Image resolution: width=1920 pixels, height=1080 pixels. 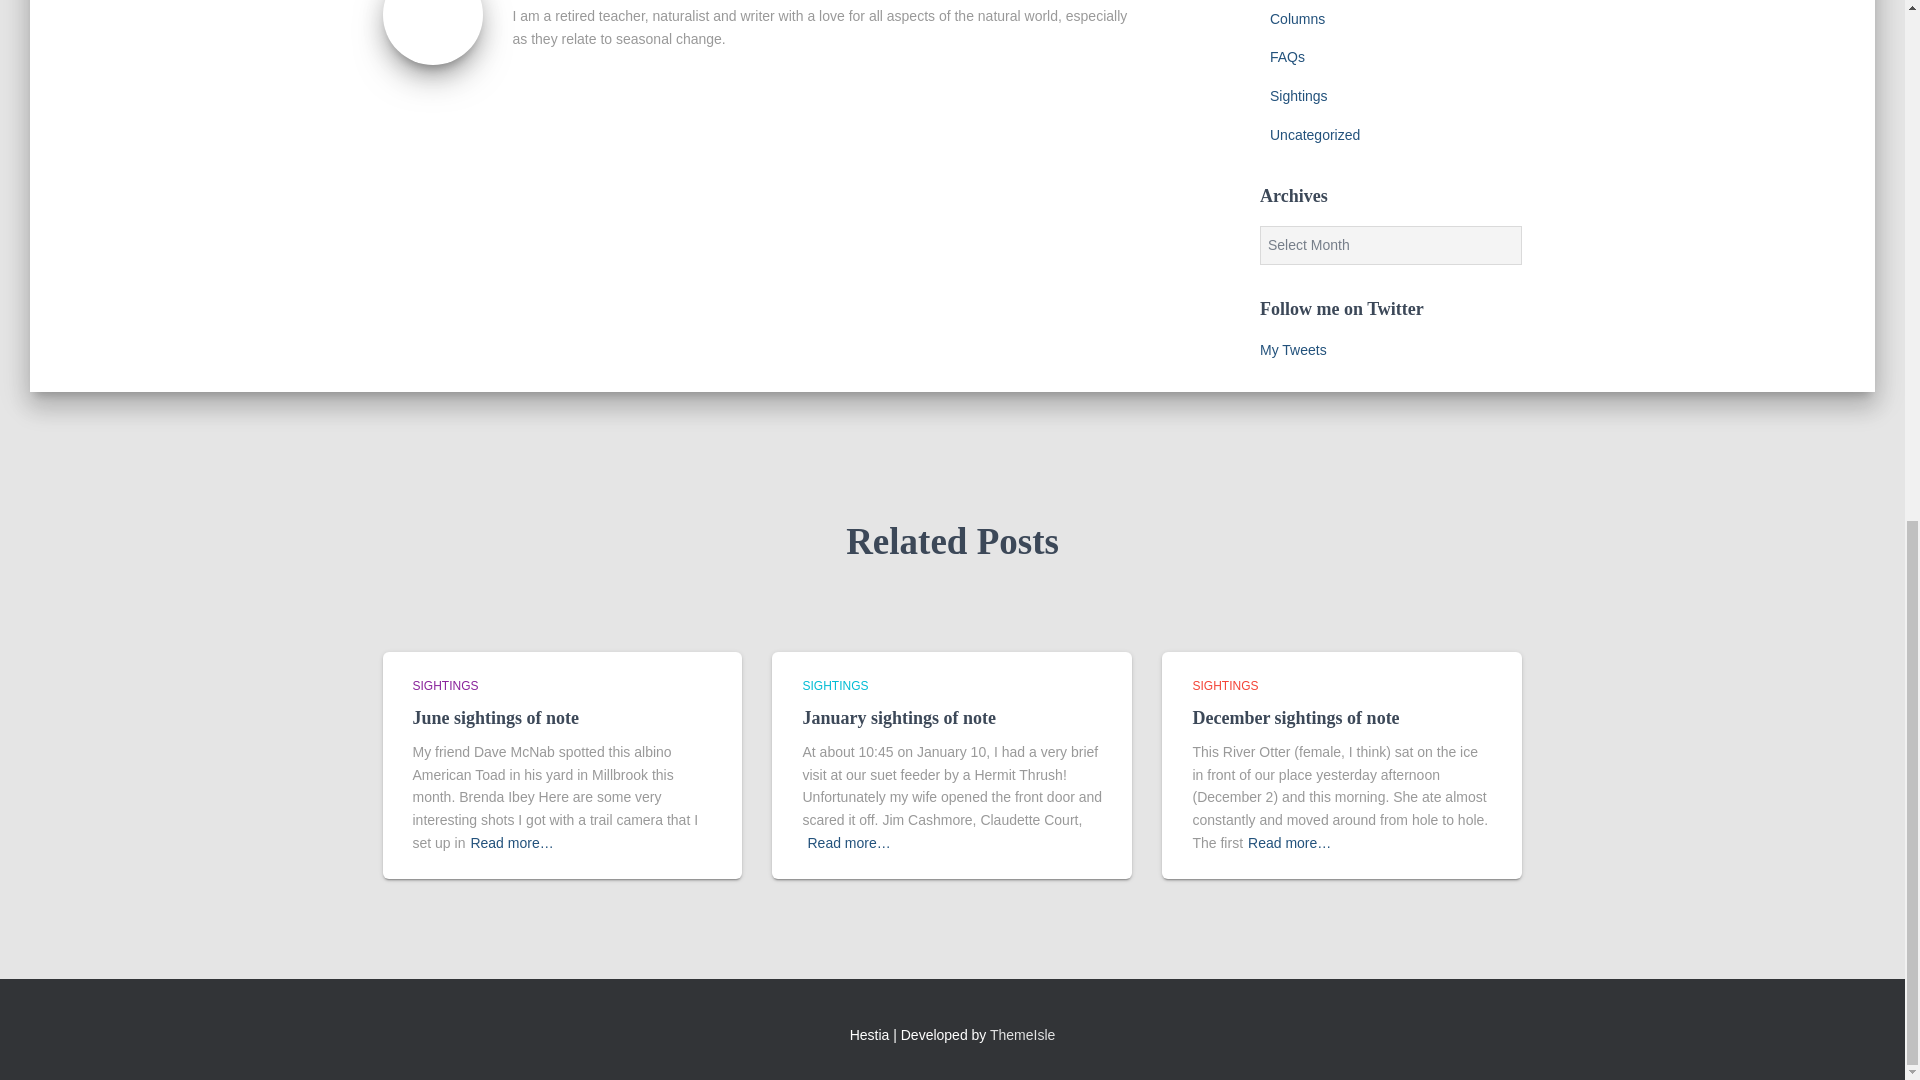 I want to click on Columns, so click(x=1296, y=18).